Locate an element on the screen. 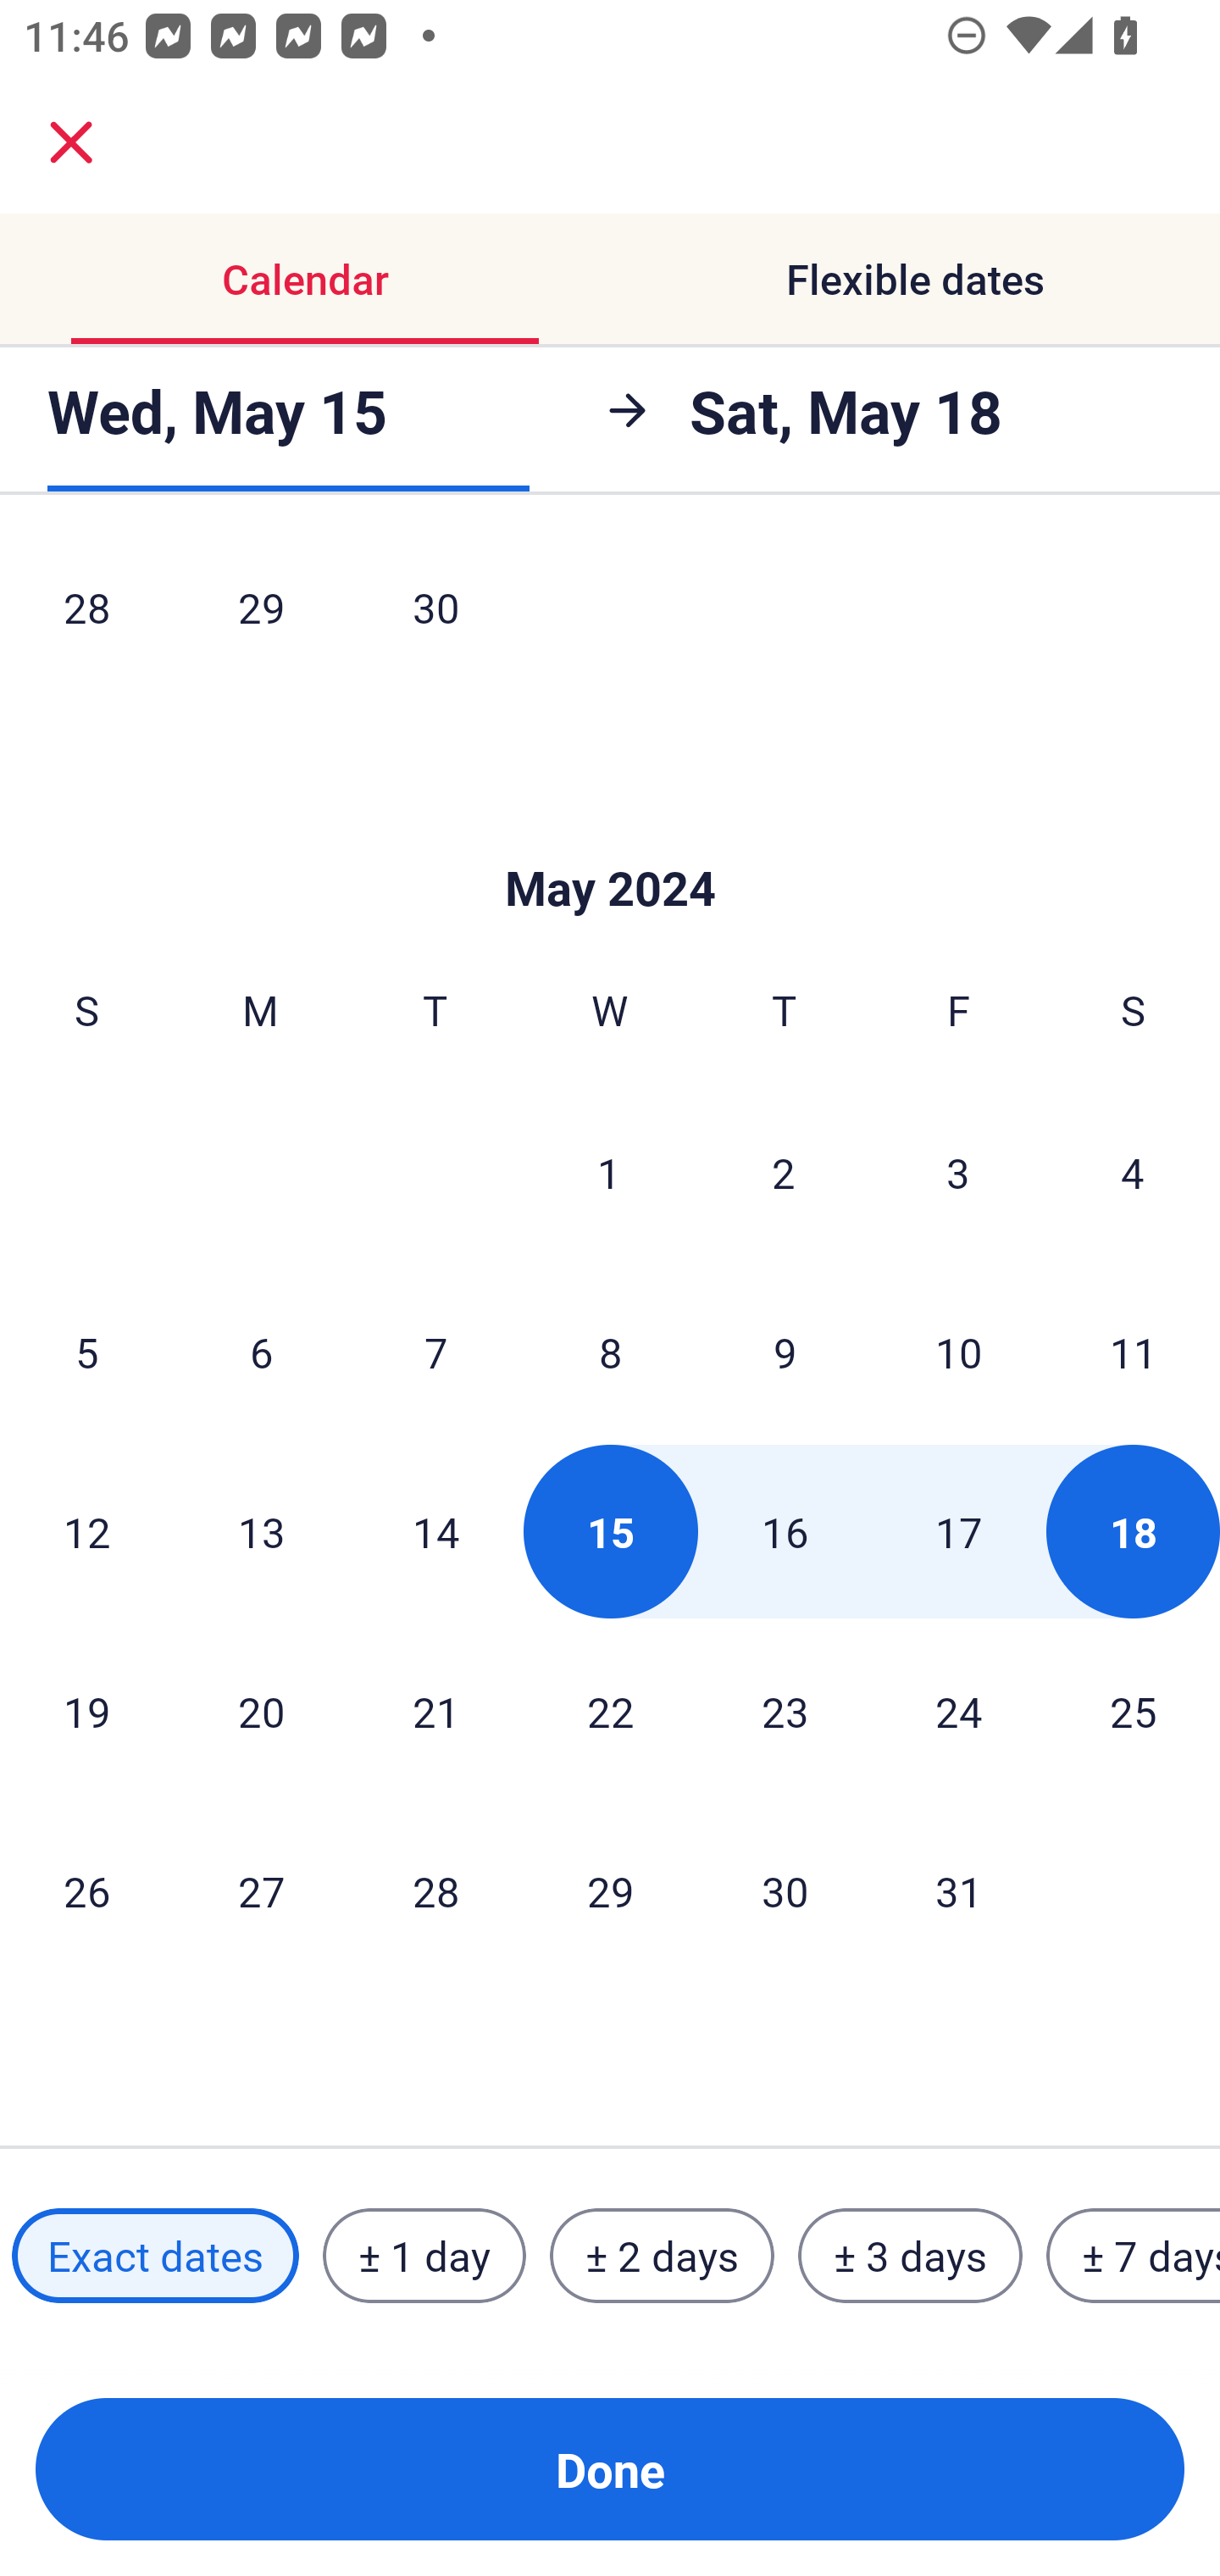 The width and height of the screenshot is (1220, 2576). 11 Saturday, May 11, 2024 is located at coordinates (1134, 1352).